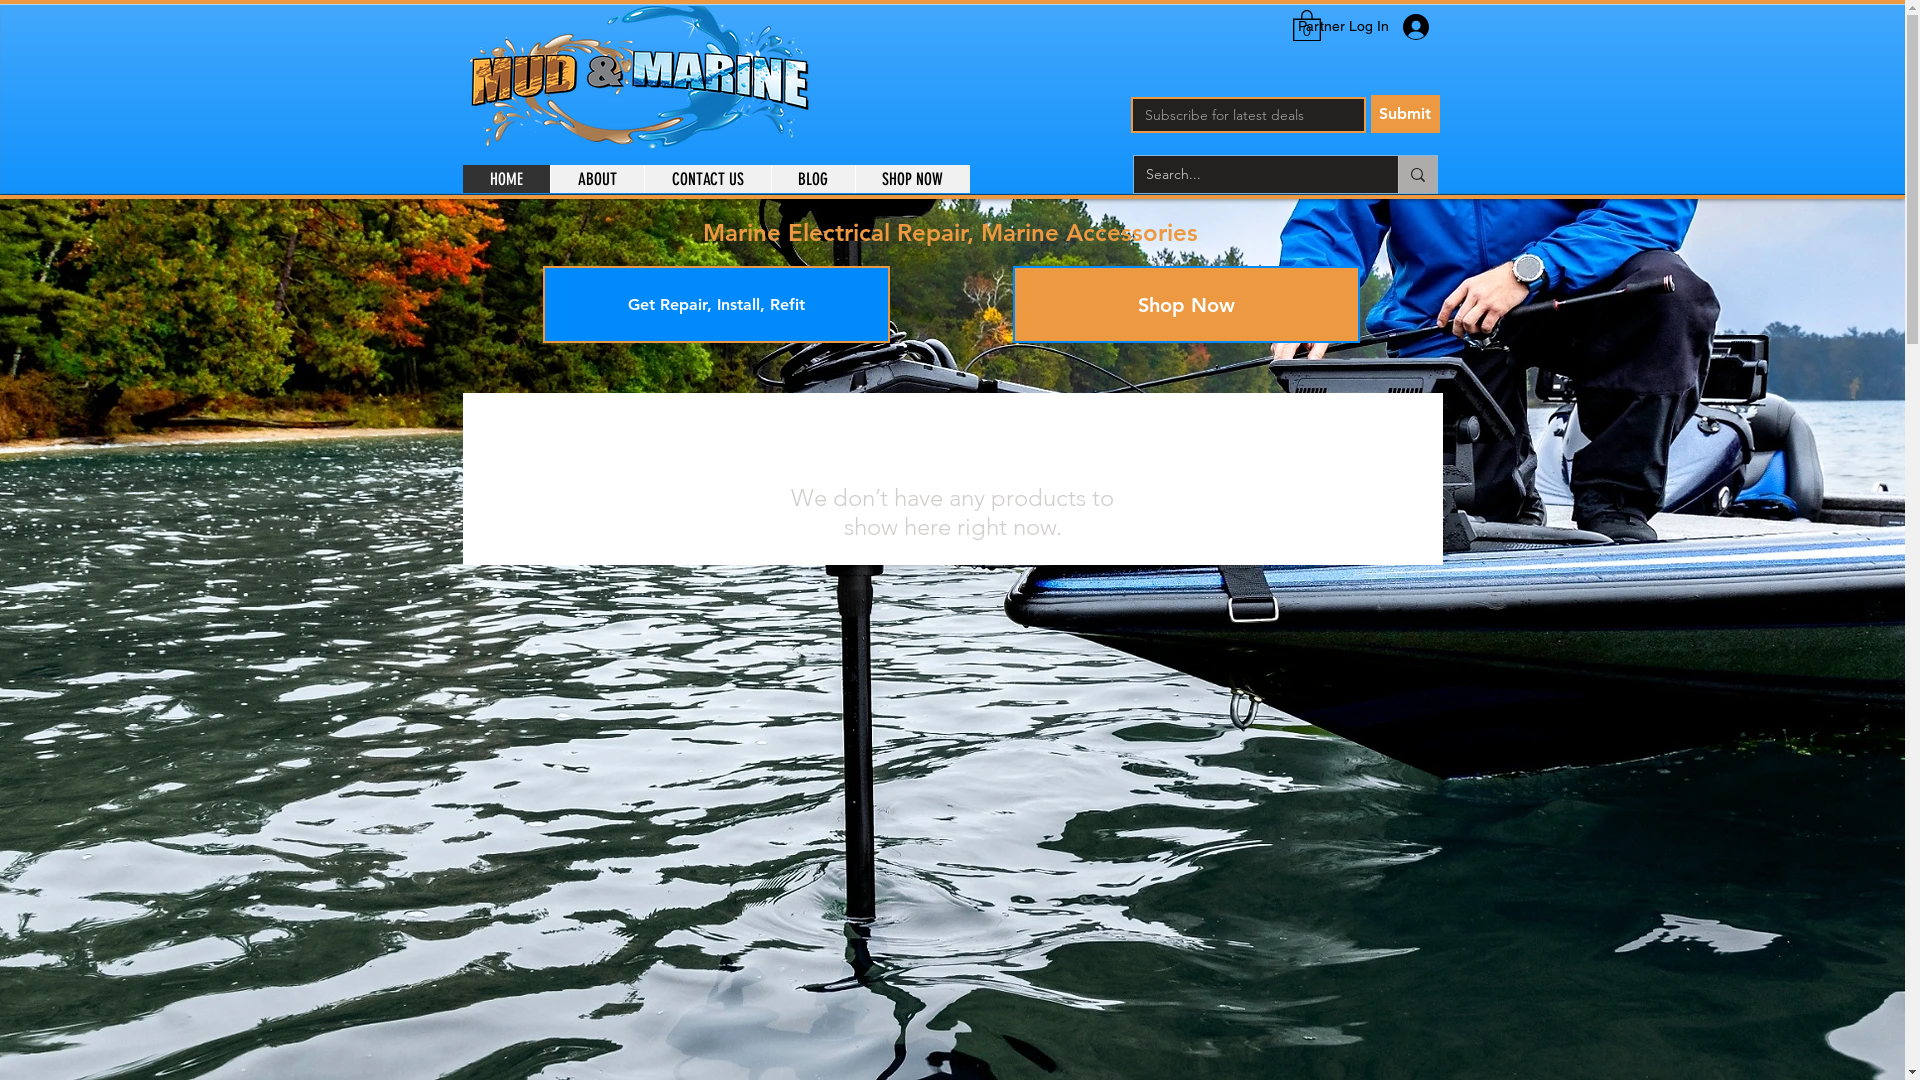 The image size is (1920, 1080). I want to click on CONTACT US, so click(708, 179).